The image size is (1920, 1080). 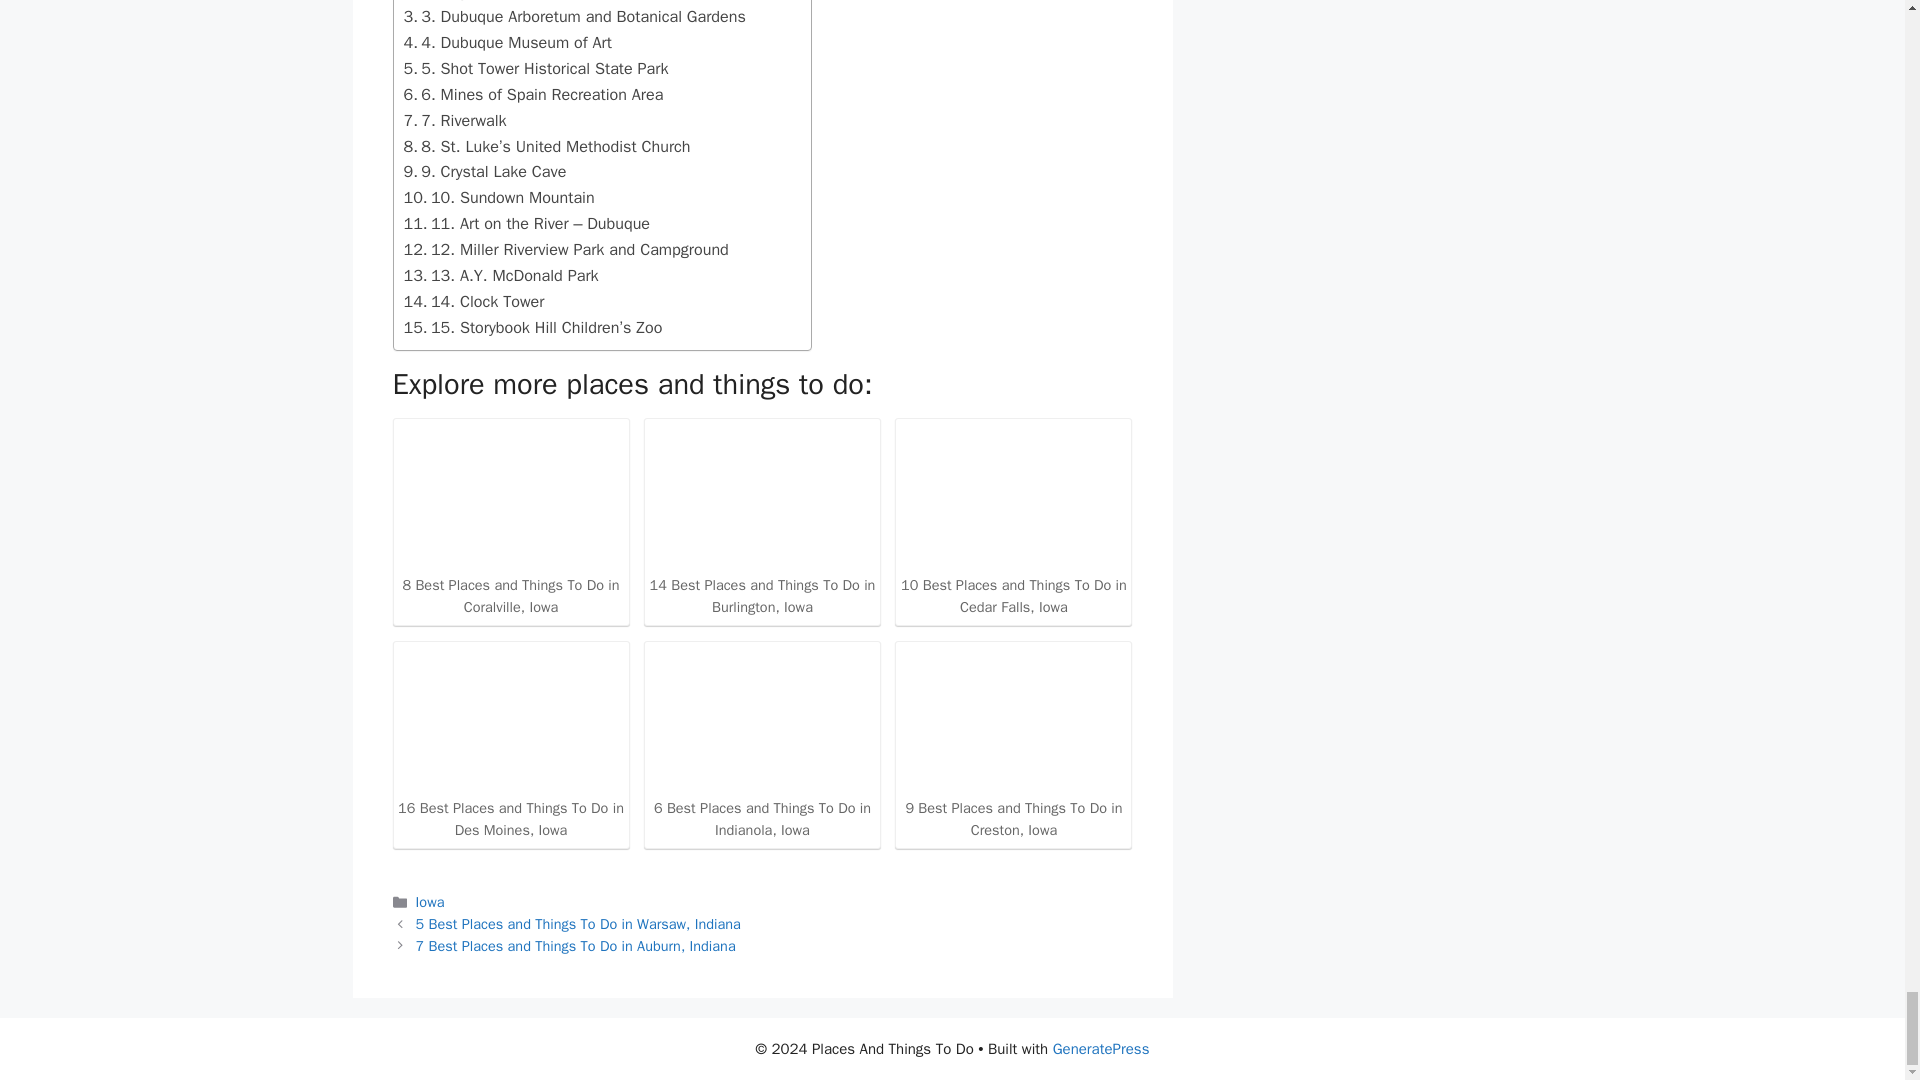 I want to click on 2. Eagle Point Park, so click(x=480, y=2).